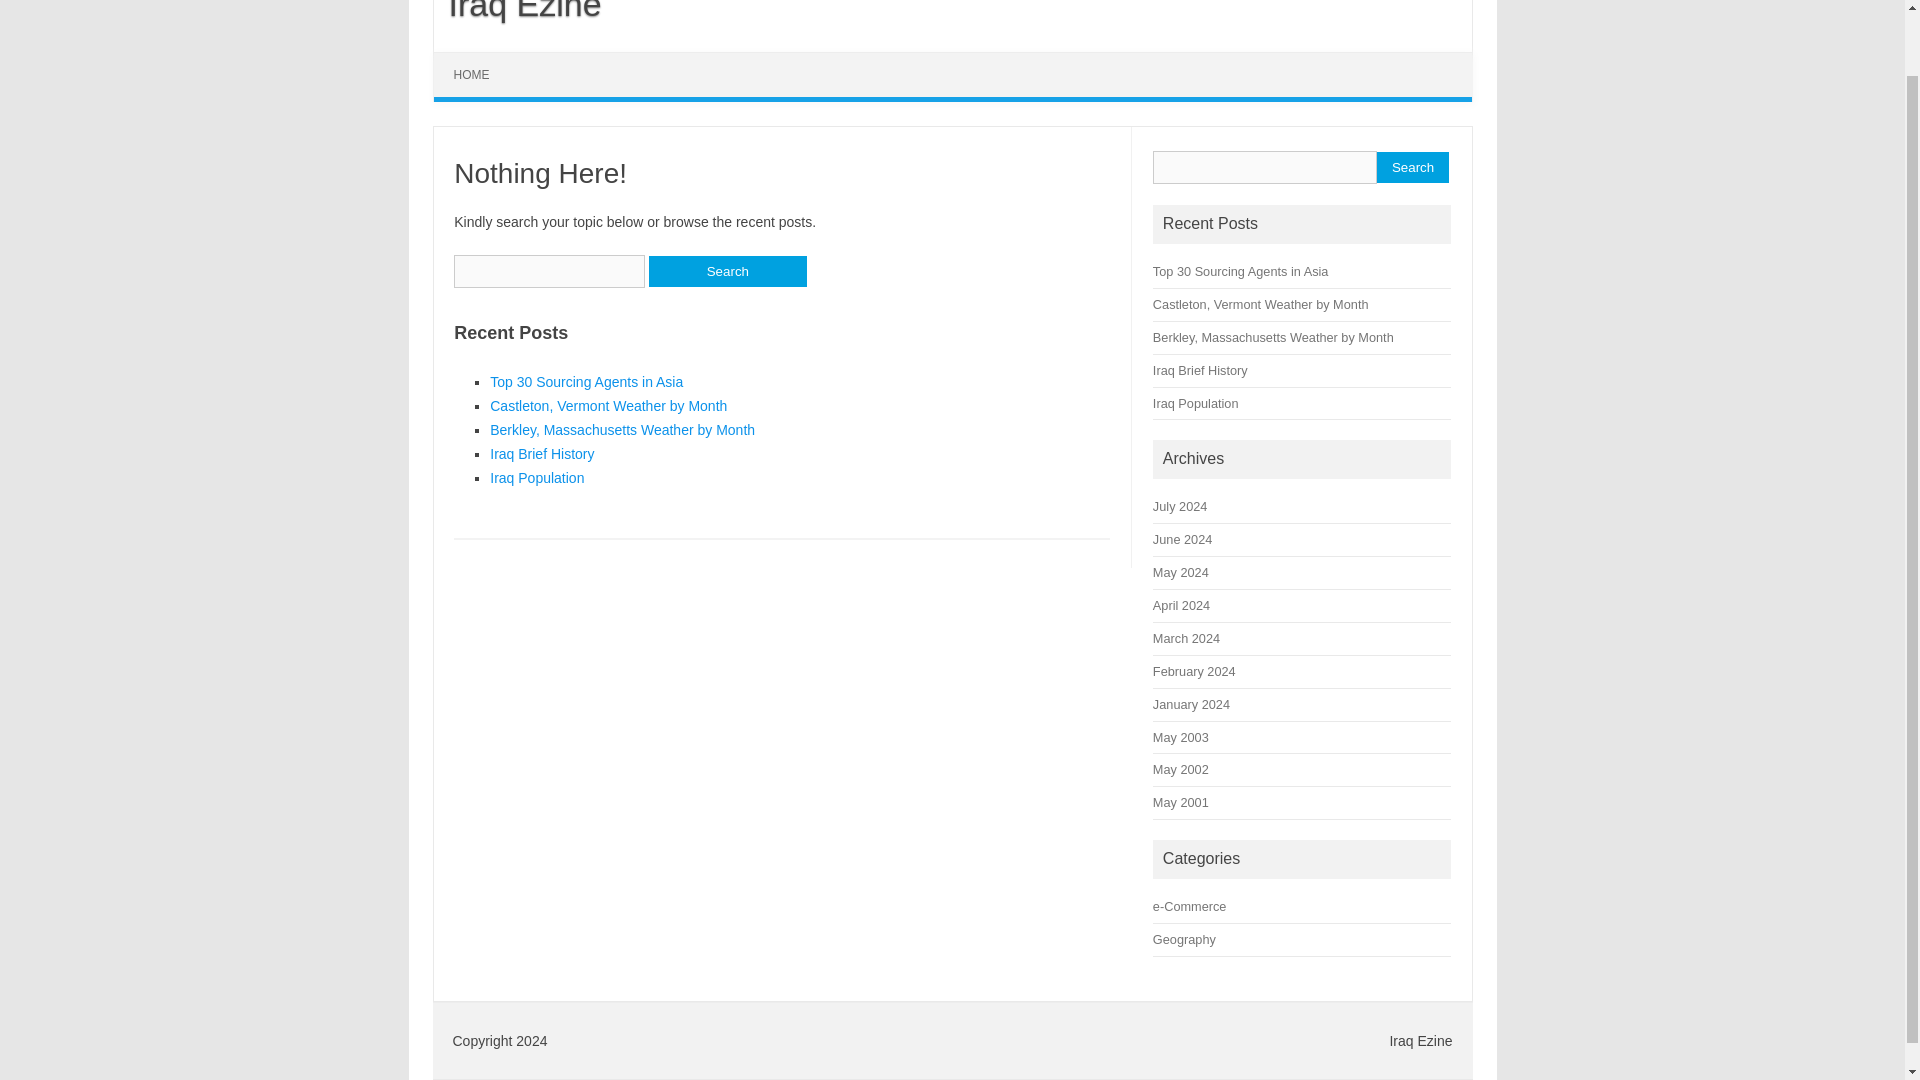 The height and width of the screenshot is (1080, 1920). Describe the element at coordinates (1186, 638) in the screenshot. I see `March 2024` at that location.